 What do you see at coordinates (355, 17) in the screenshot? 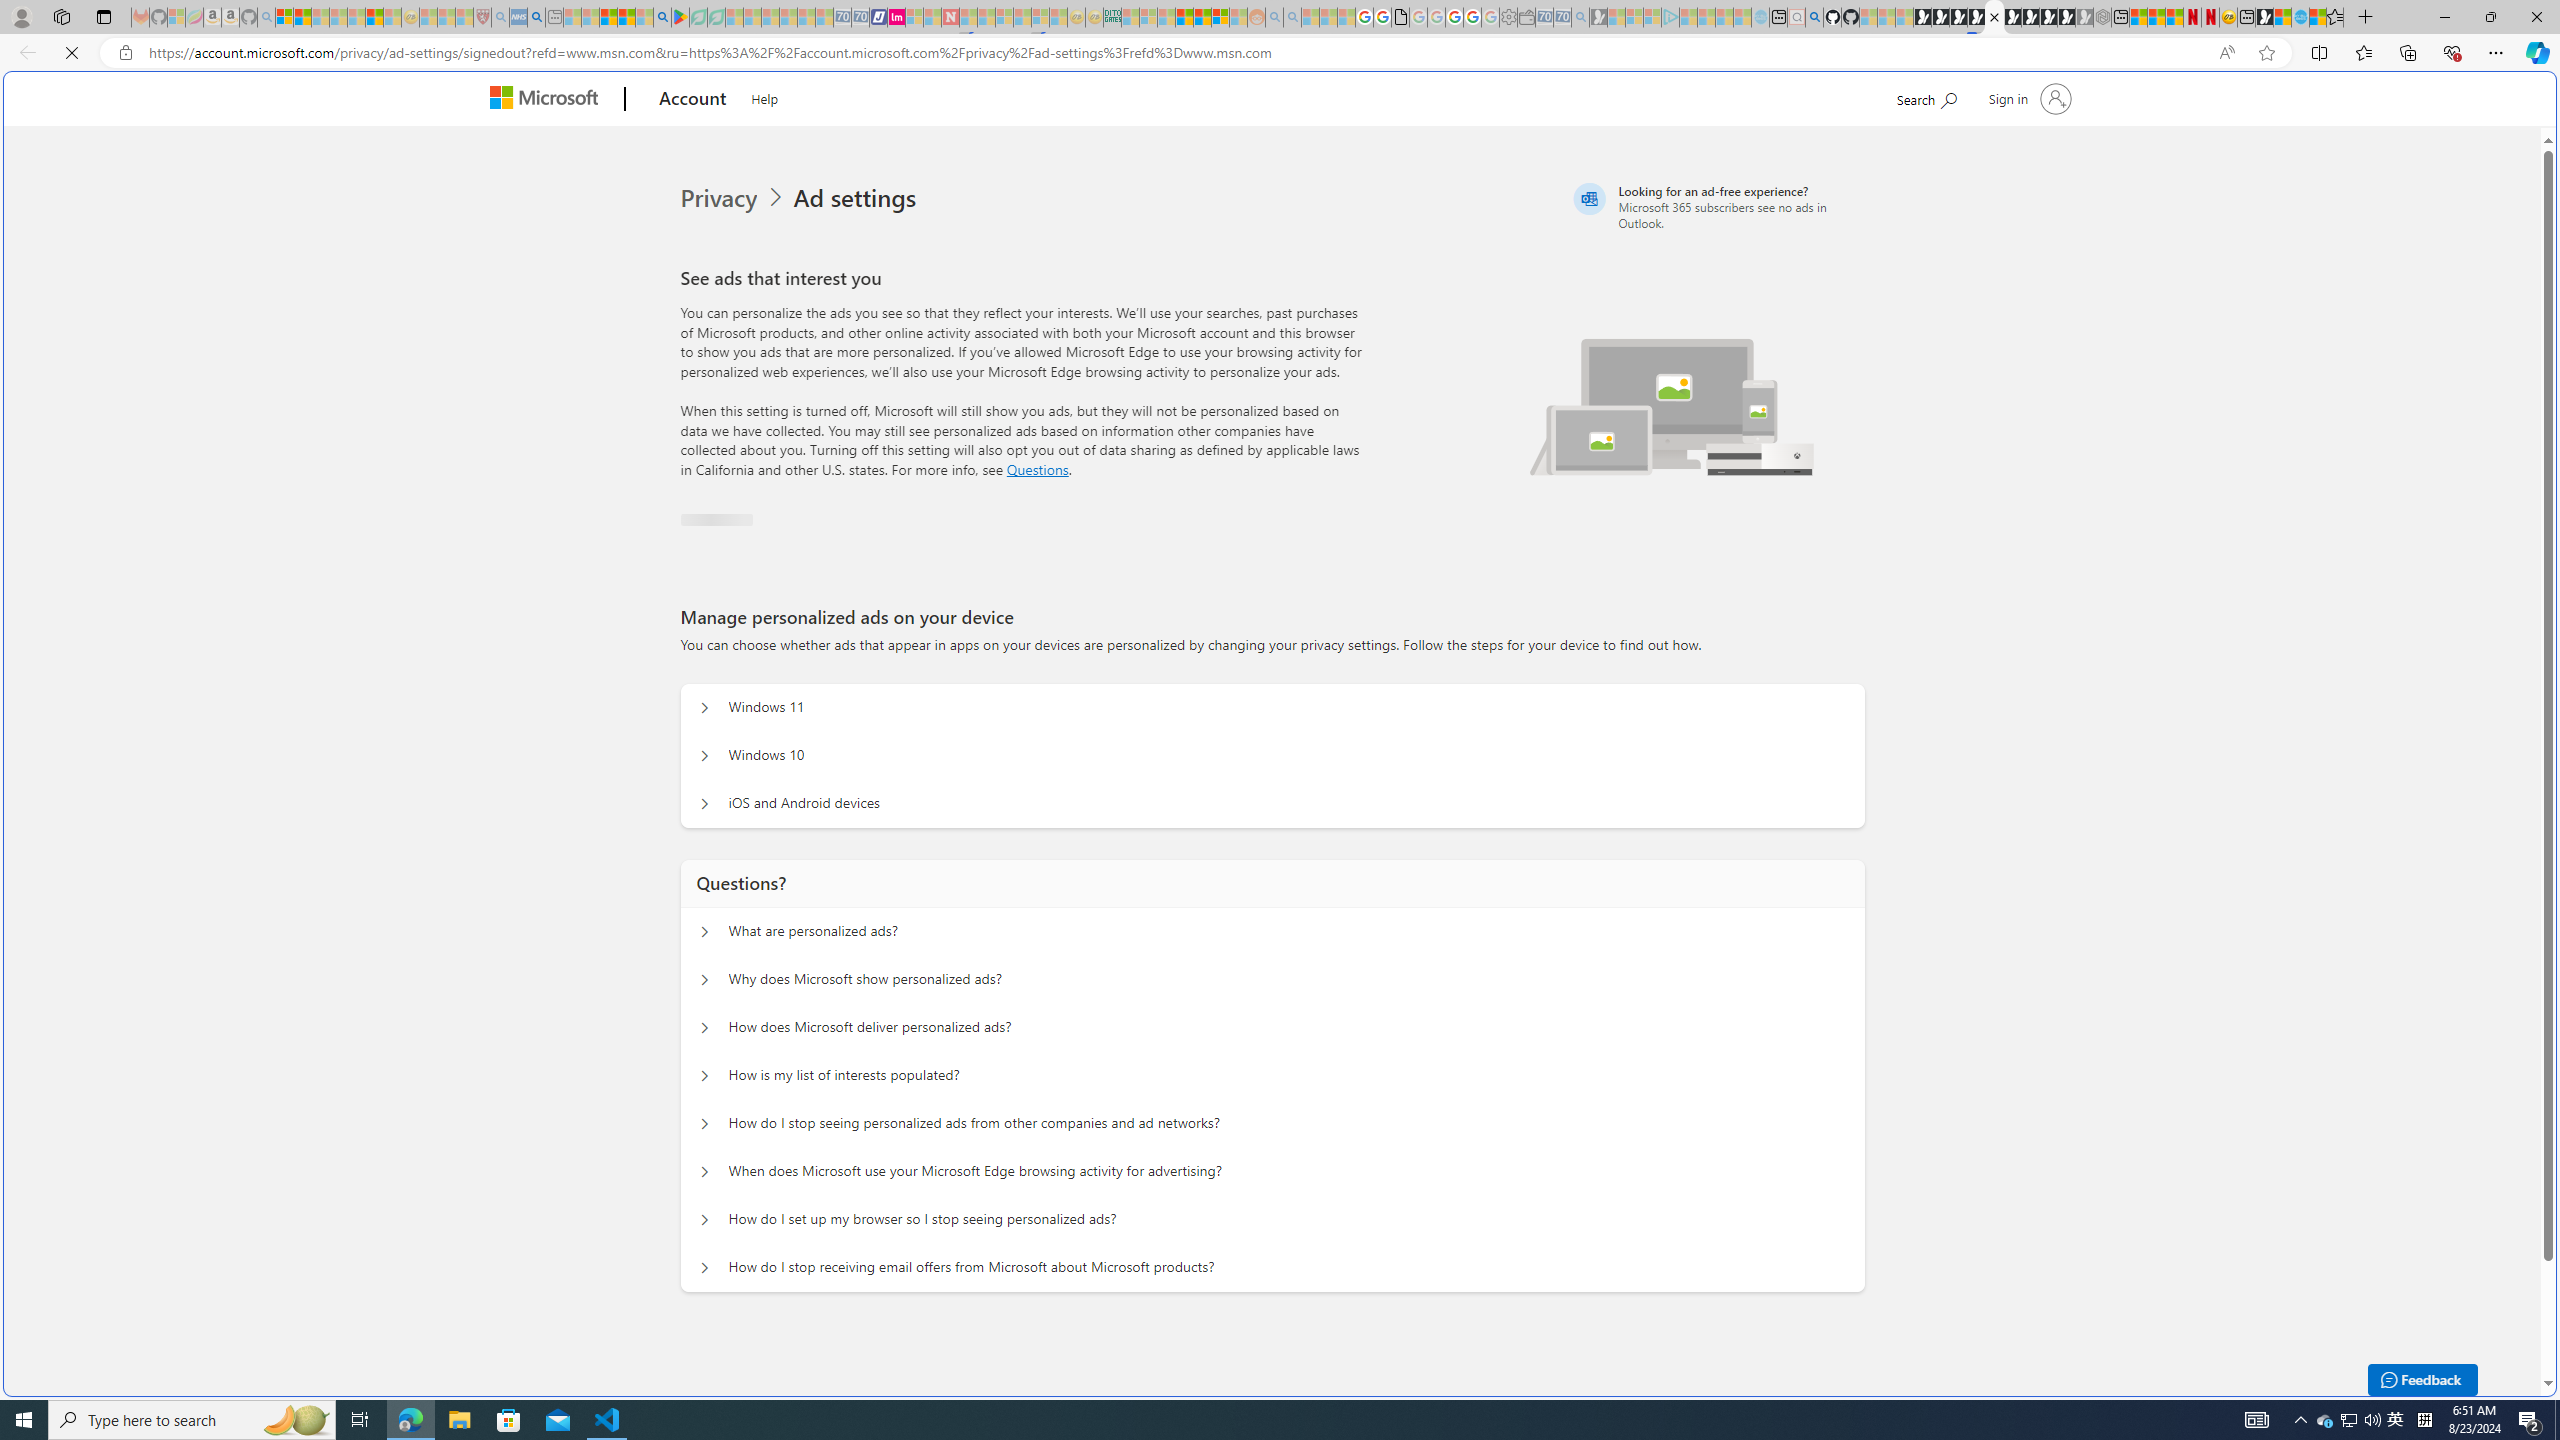
I see `New Report Confirms 2023 Was Record Hot | Watch - Sleeping` at bounding box center [355, 17].